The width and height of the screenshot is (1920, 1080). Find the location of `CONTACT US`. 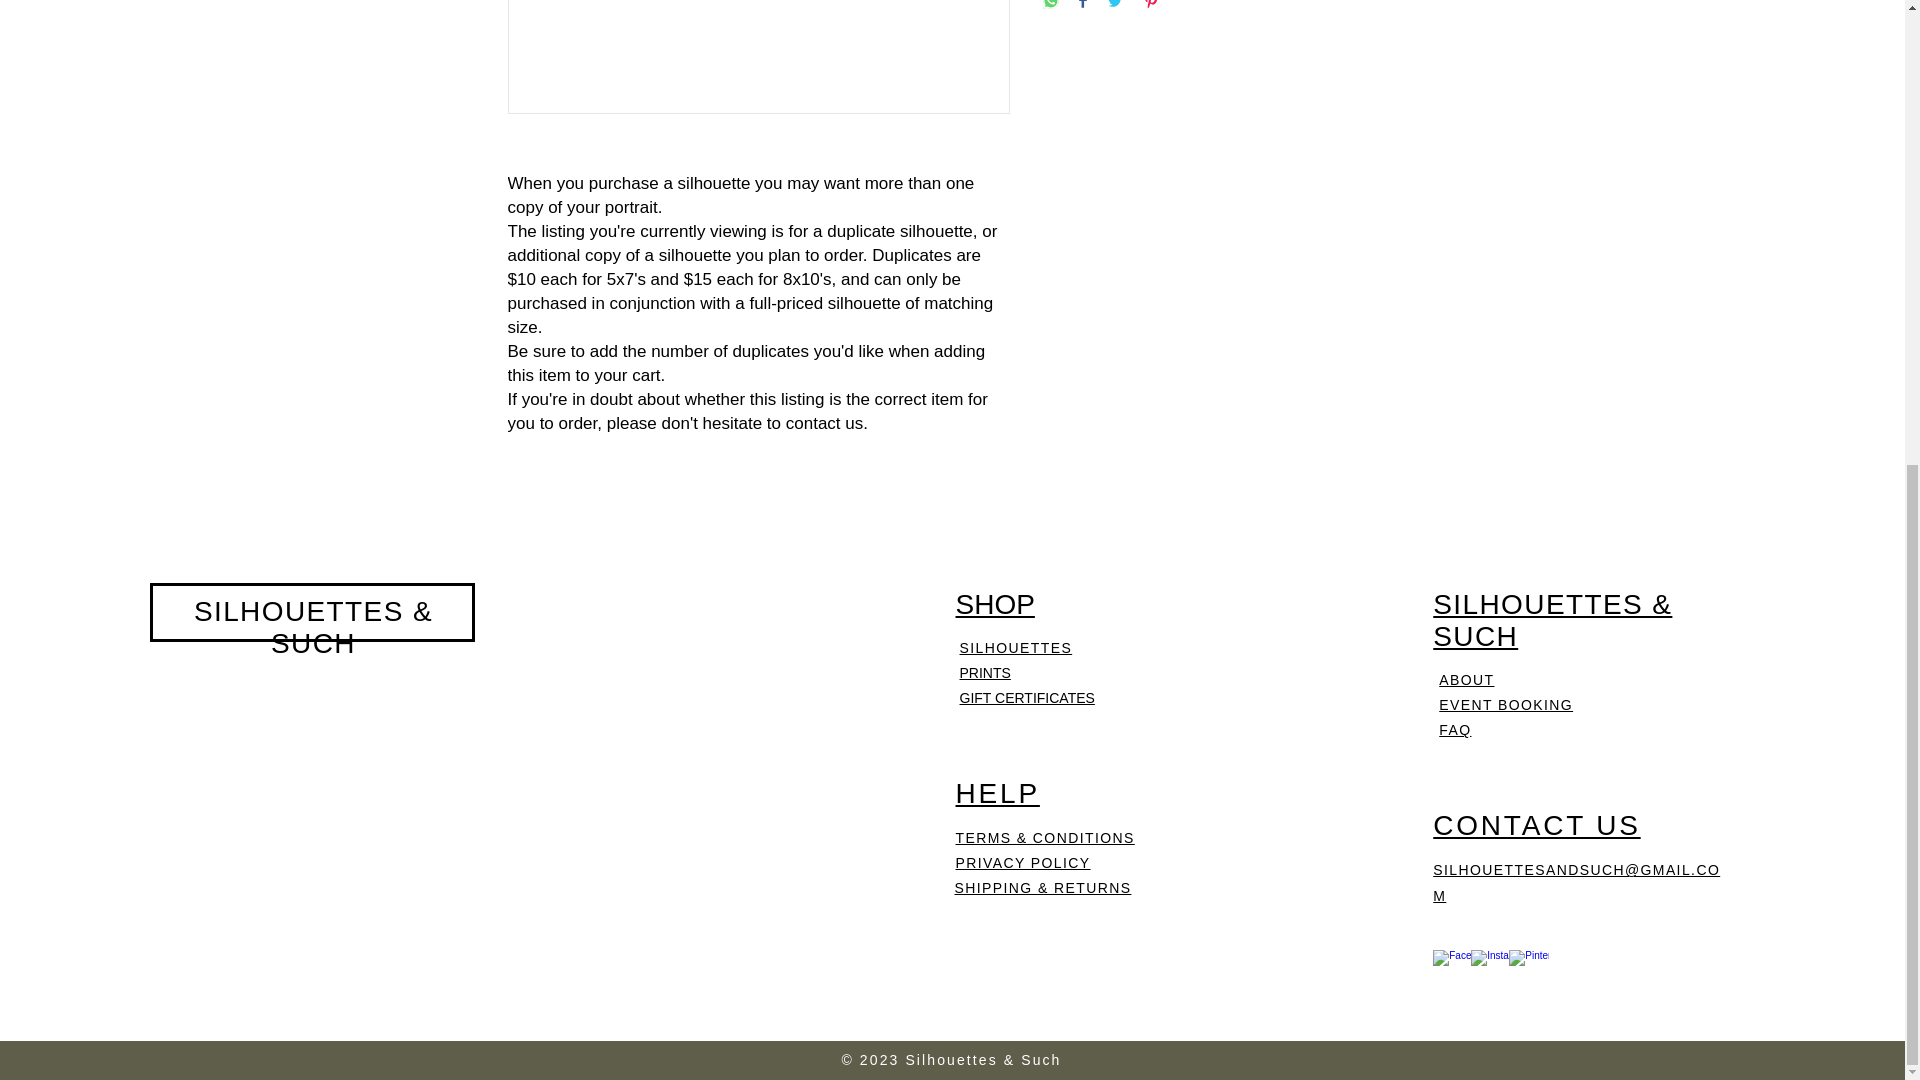

CONTACT US is located at coordinates (1536, 826).